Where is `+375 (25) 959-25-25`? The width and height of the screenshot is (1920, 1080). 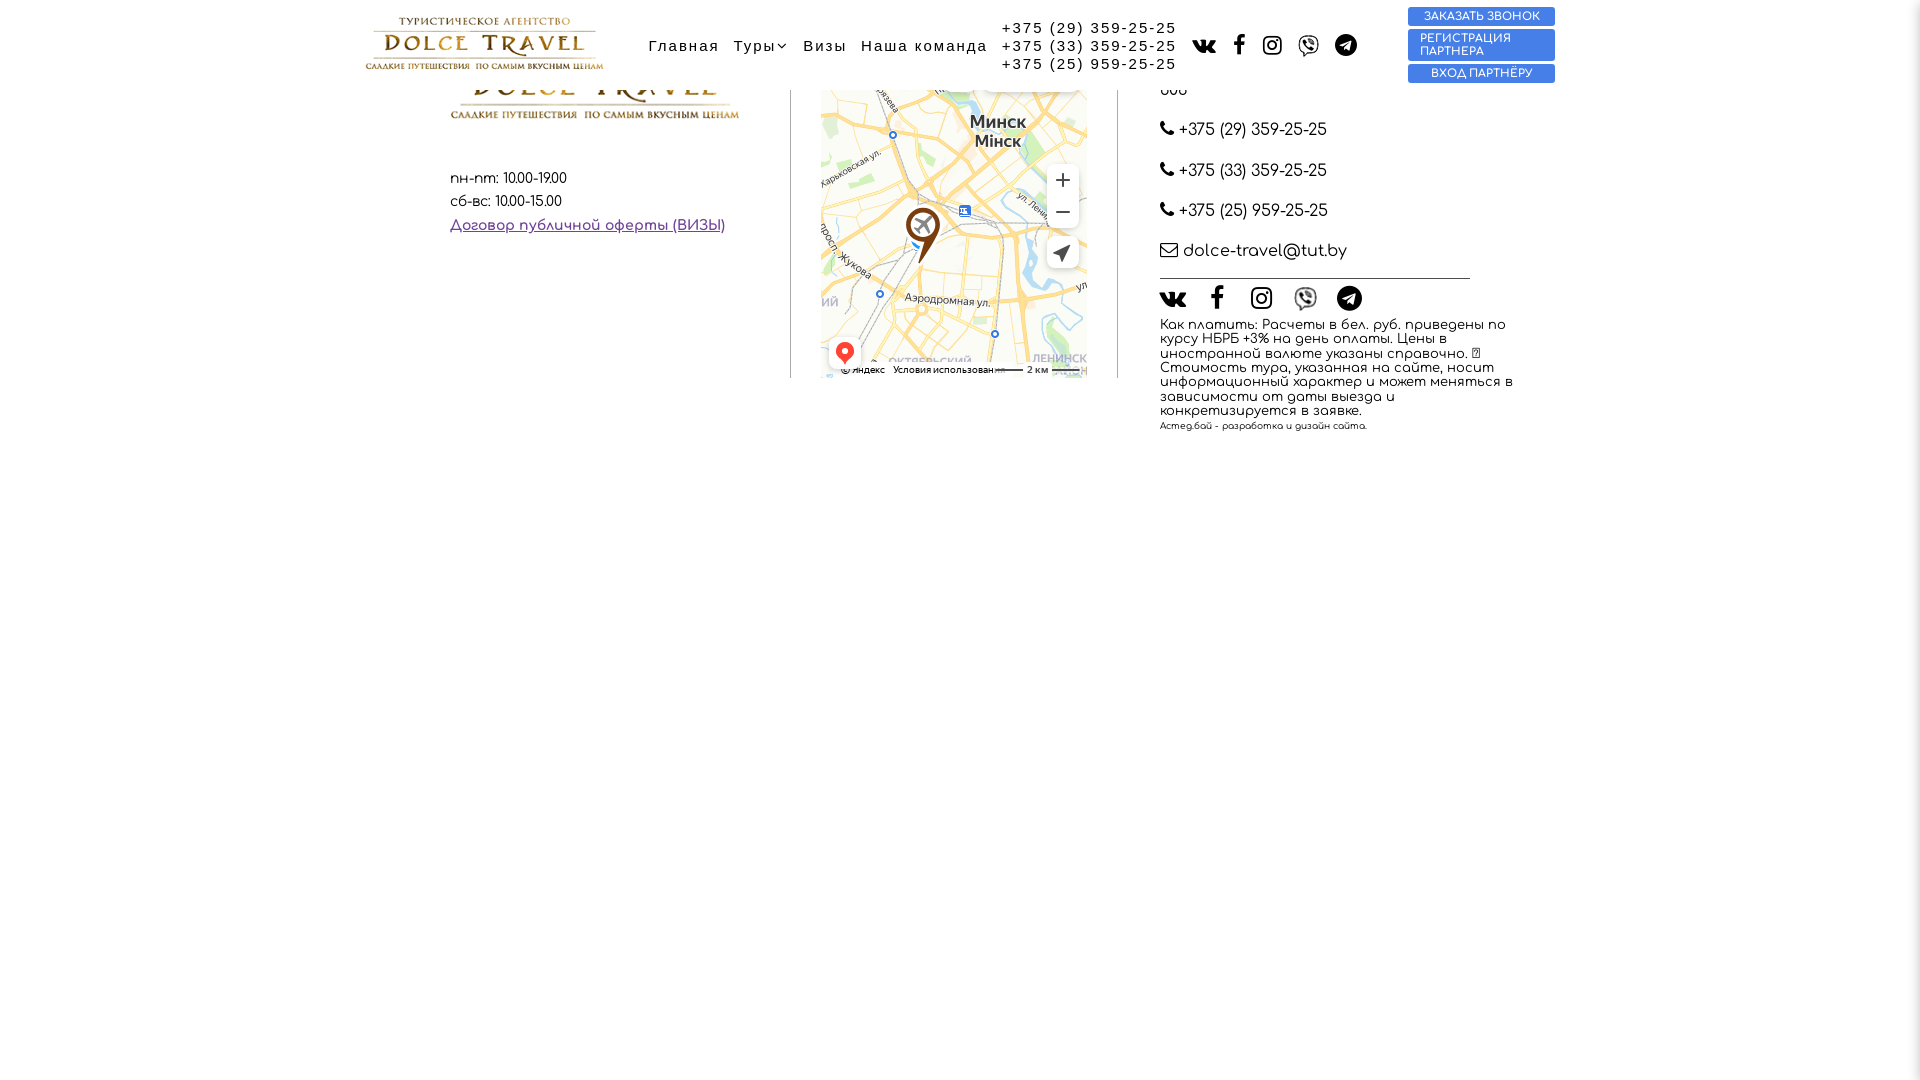 +375 (25) 959-25-25 is located at coordinates (1254, 211).